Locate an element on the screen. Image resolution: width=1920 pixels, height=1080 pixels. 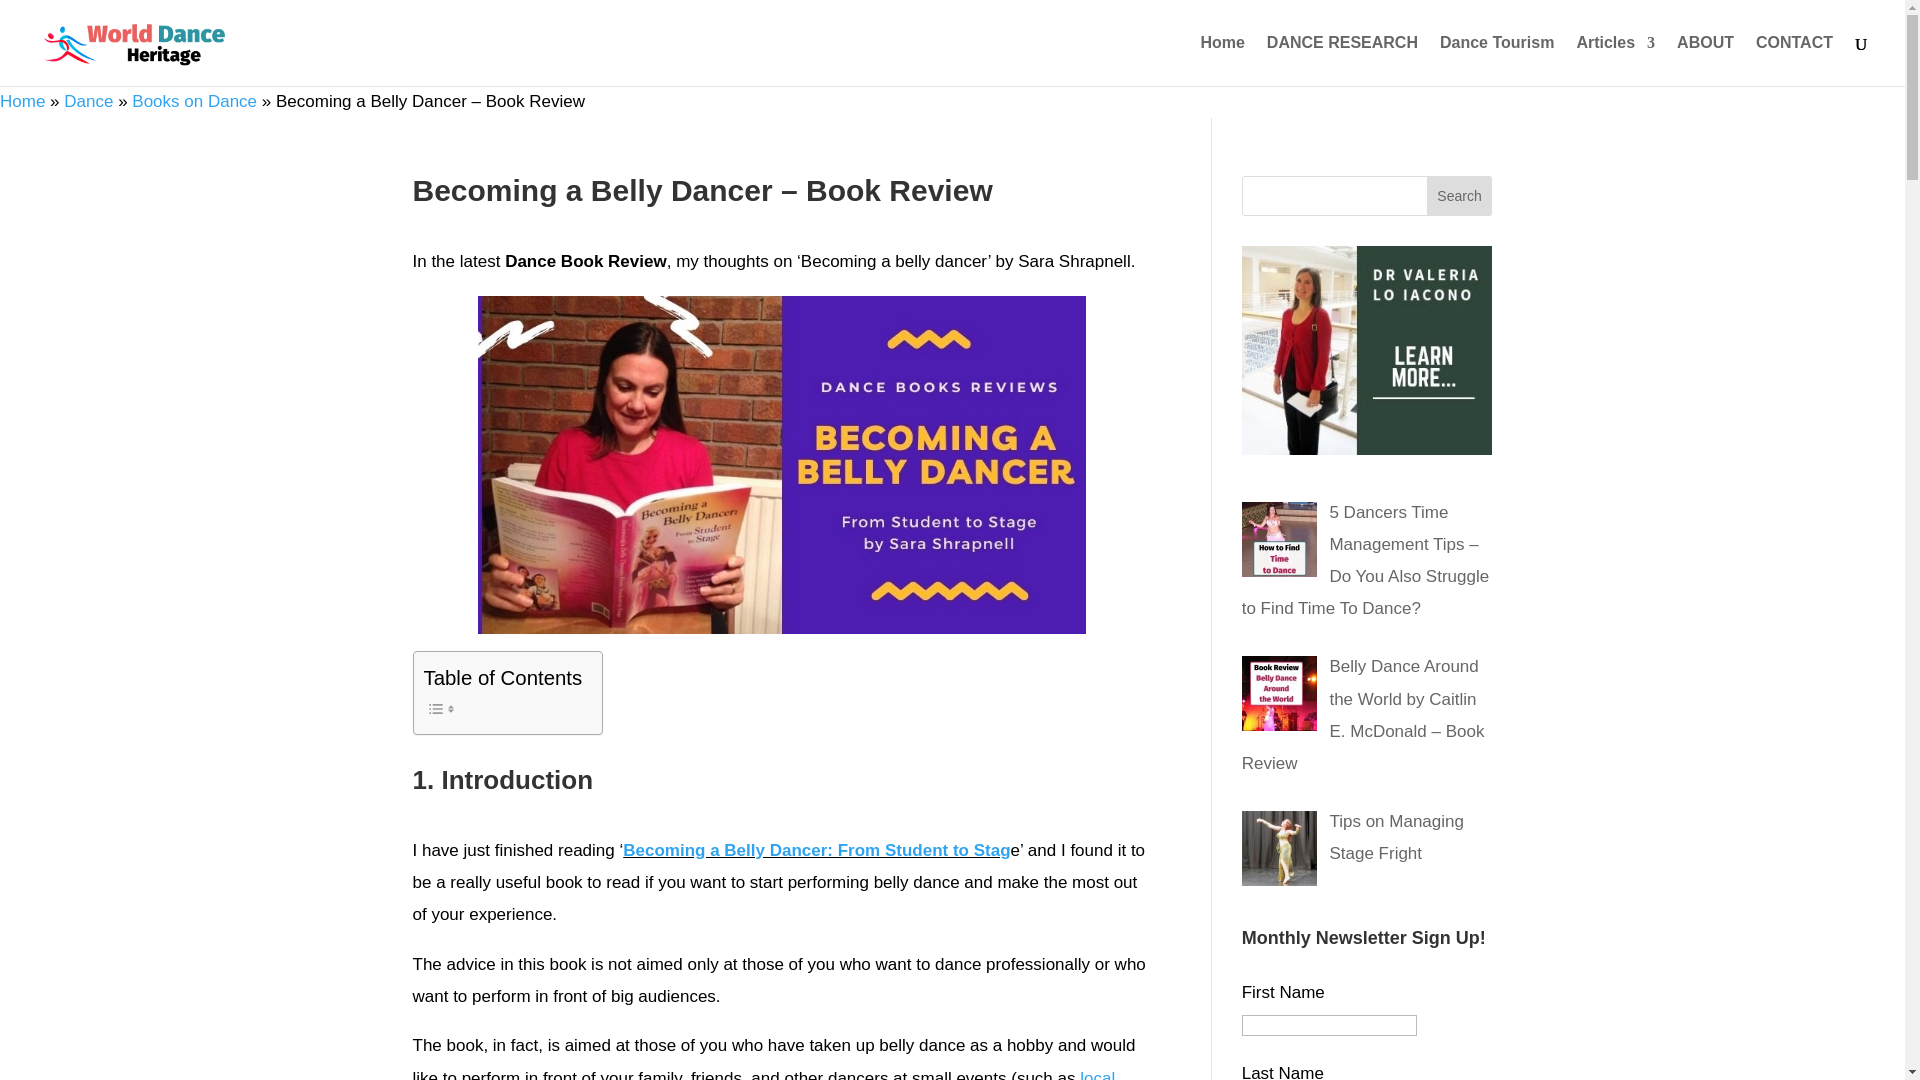
Dance is located at coordinates (88, 101).